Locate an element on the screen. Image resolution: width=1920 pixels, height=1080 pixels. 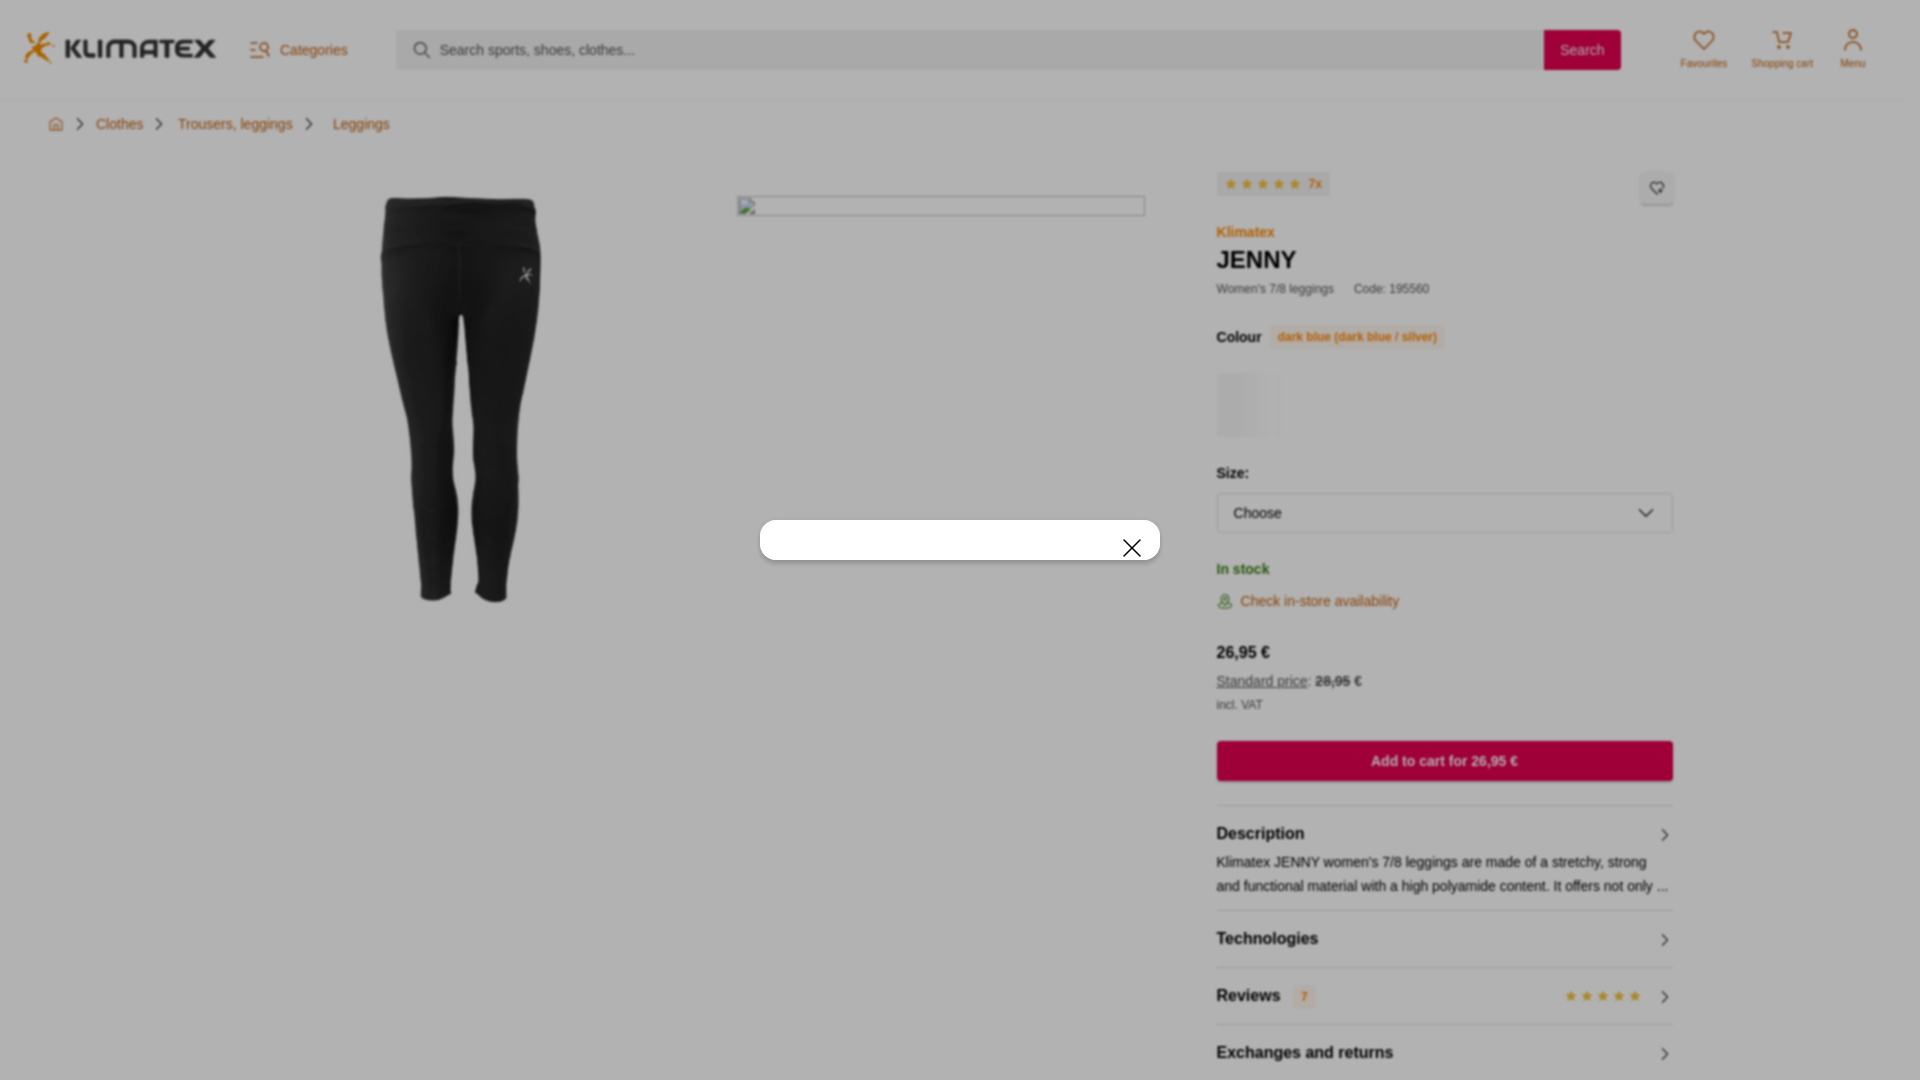
Categories is located at coordinates (297, 49).